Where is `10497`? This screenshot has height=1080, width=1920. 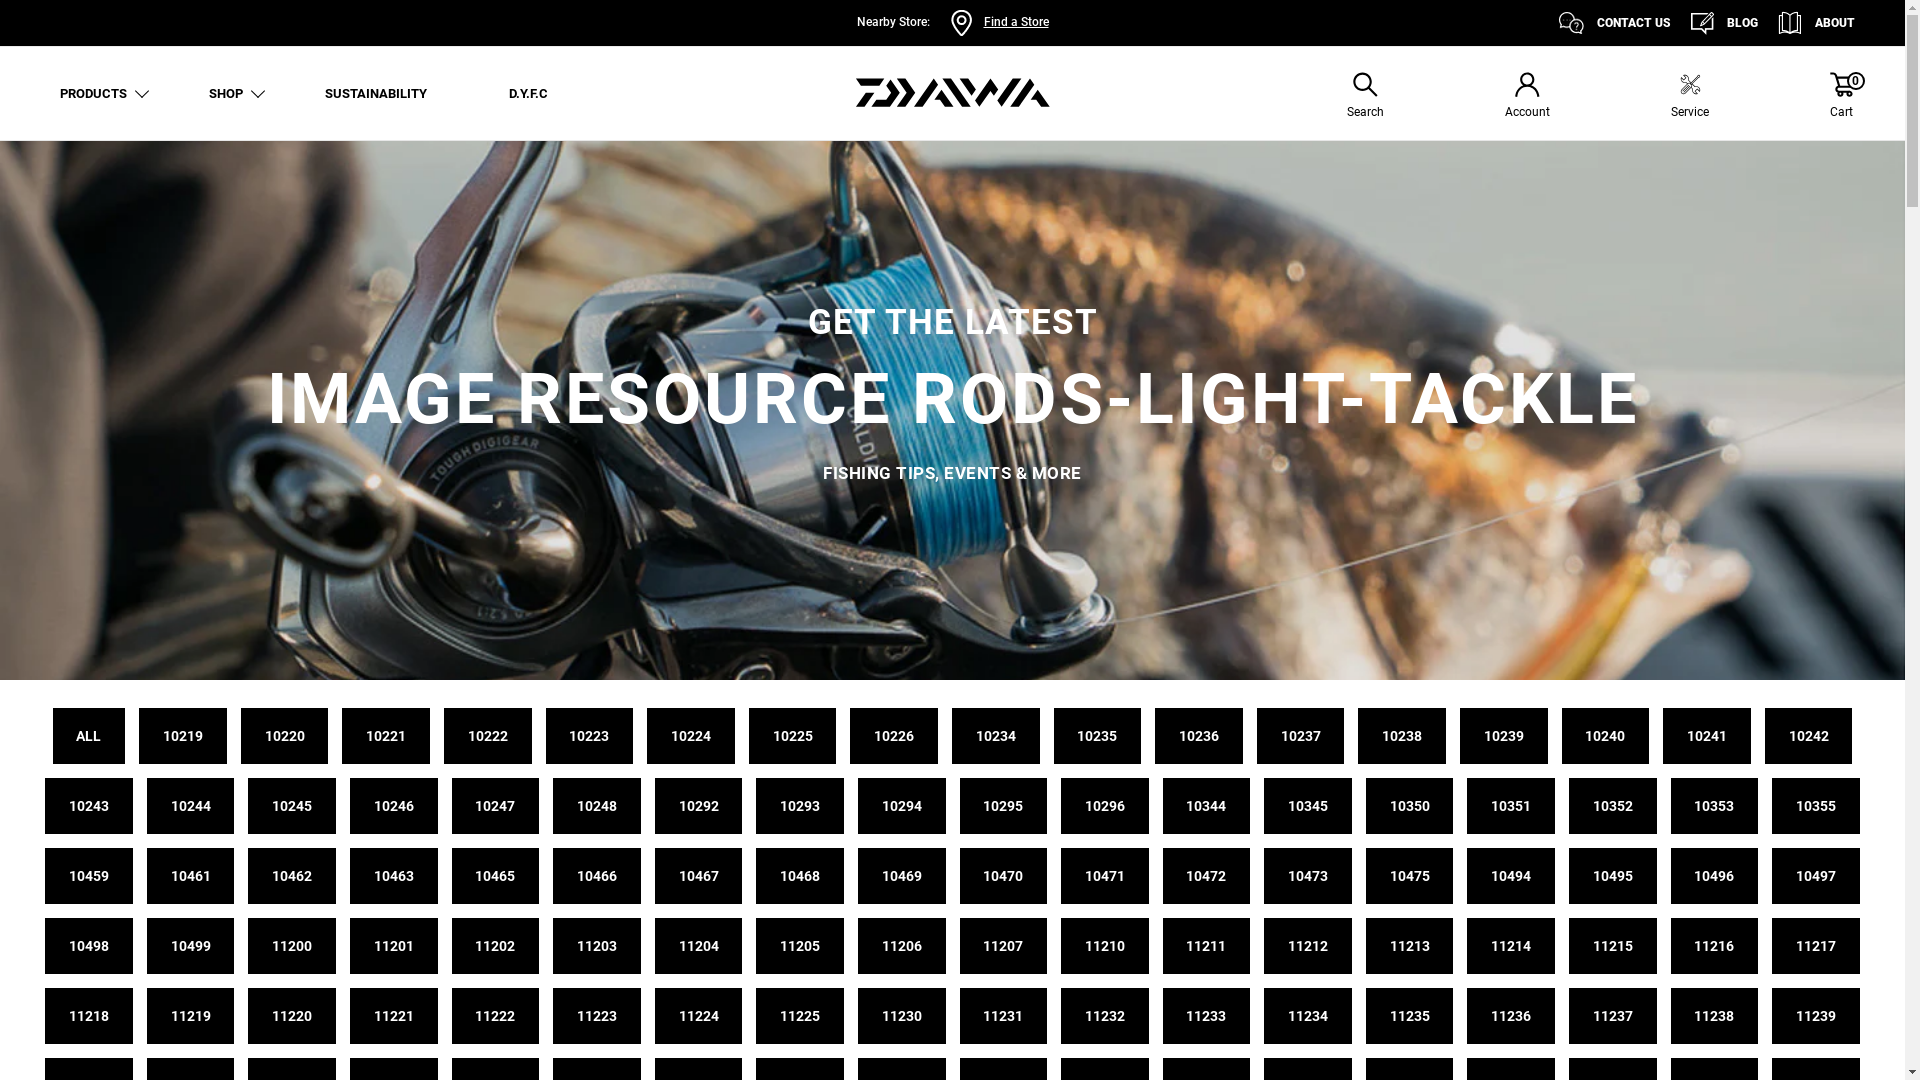
10497 is located at coordinates (1816, 876).